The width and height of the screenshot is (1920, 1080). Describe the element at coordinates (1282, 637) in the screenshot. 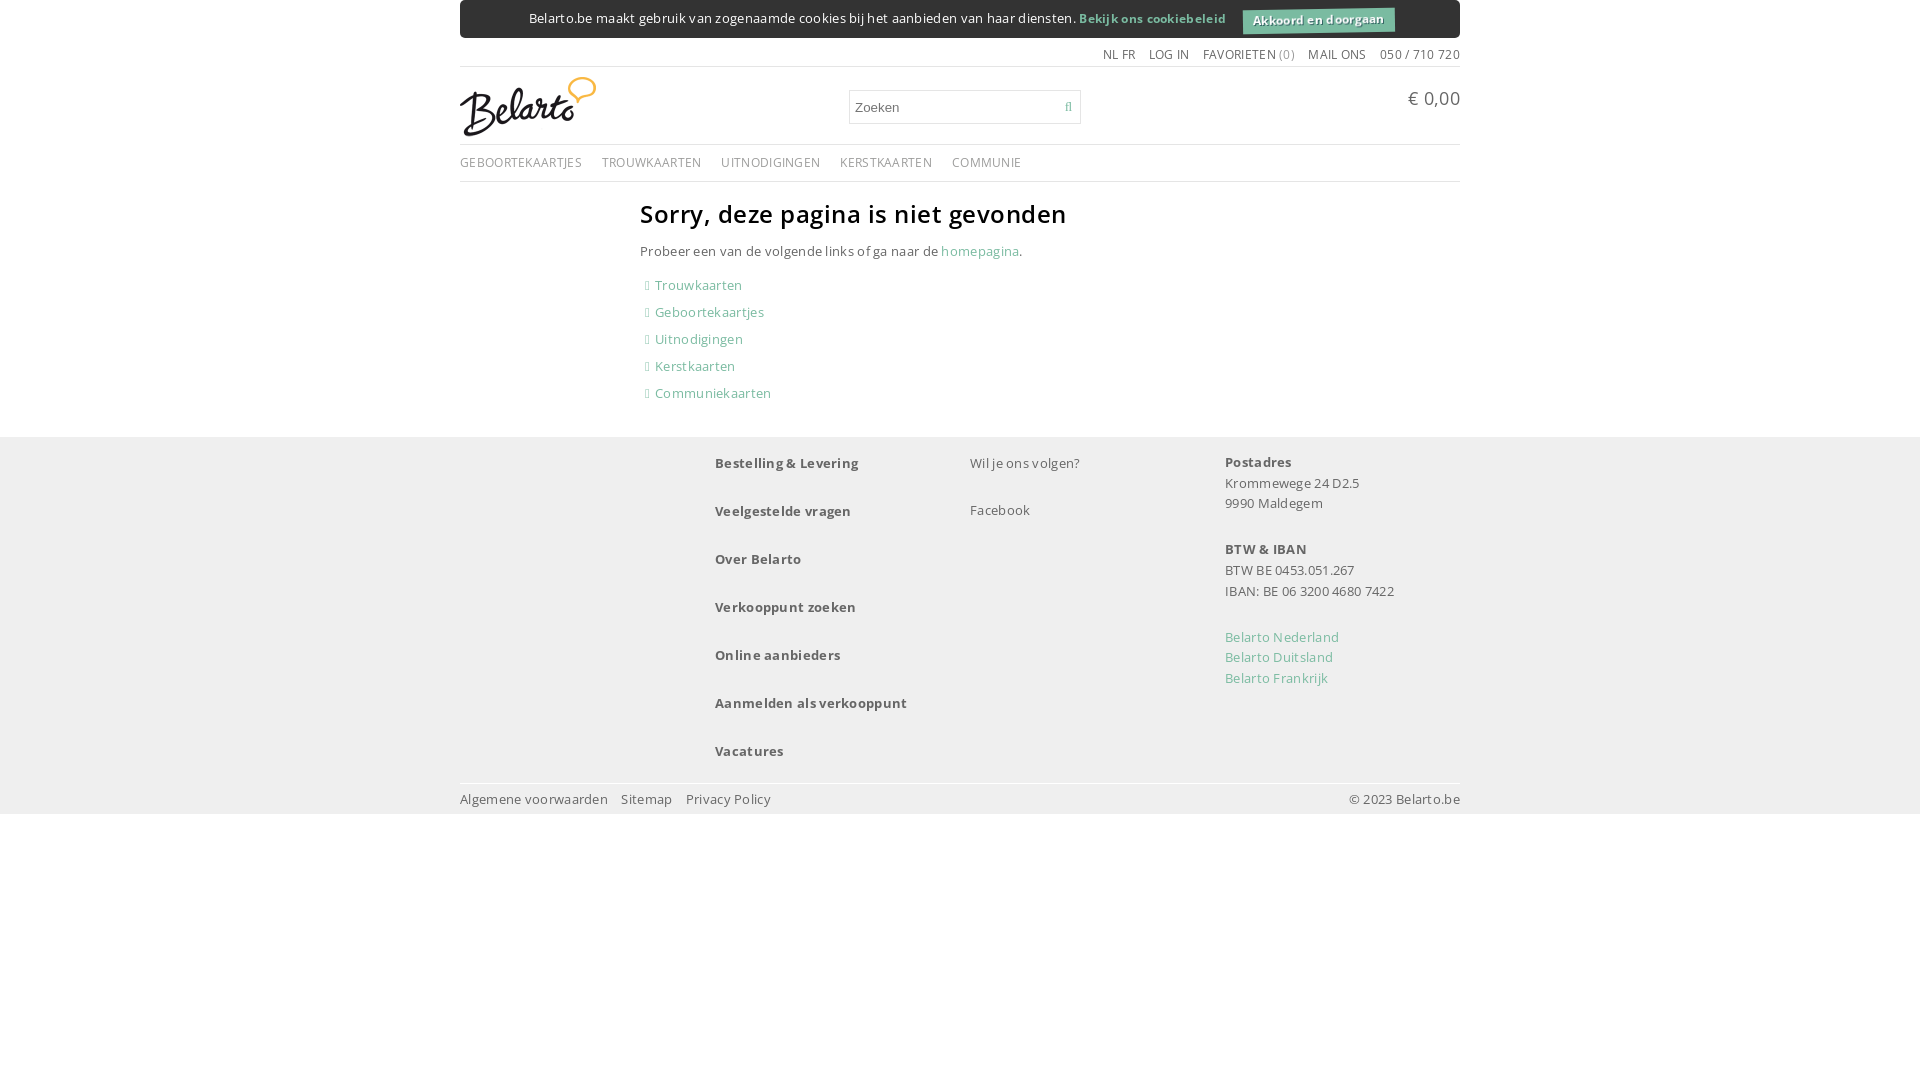

I see `Belarto Nederland` at that location.